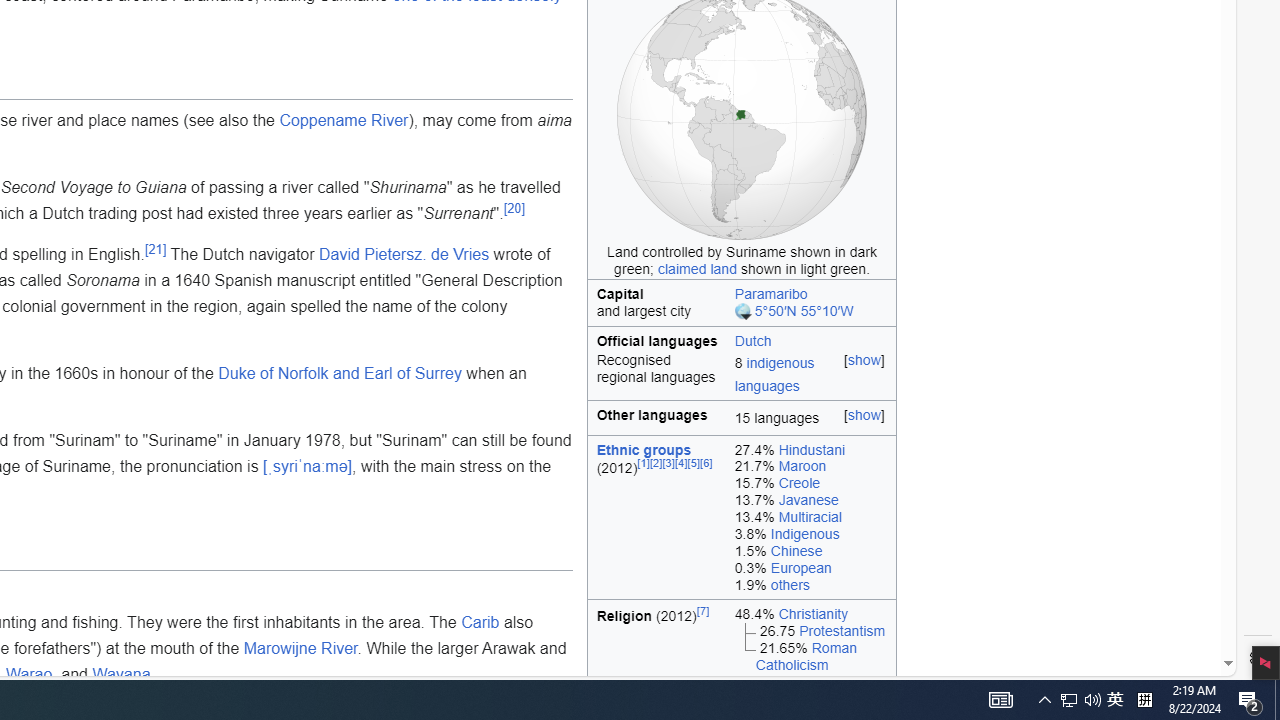  What do you see at coordinates (806, 656) in the screenshot?
I see `Roman Catholicism` at bounding box center [806, 656].